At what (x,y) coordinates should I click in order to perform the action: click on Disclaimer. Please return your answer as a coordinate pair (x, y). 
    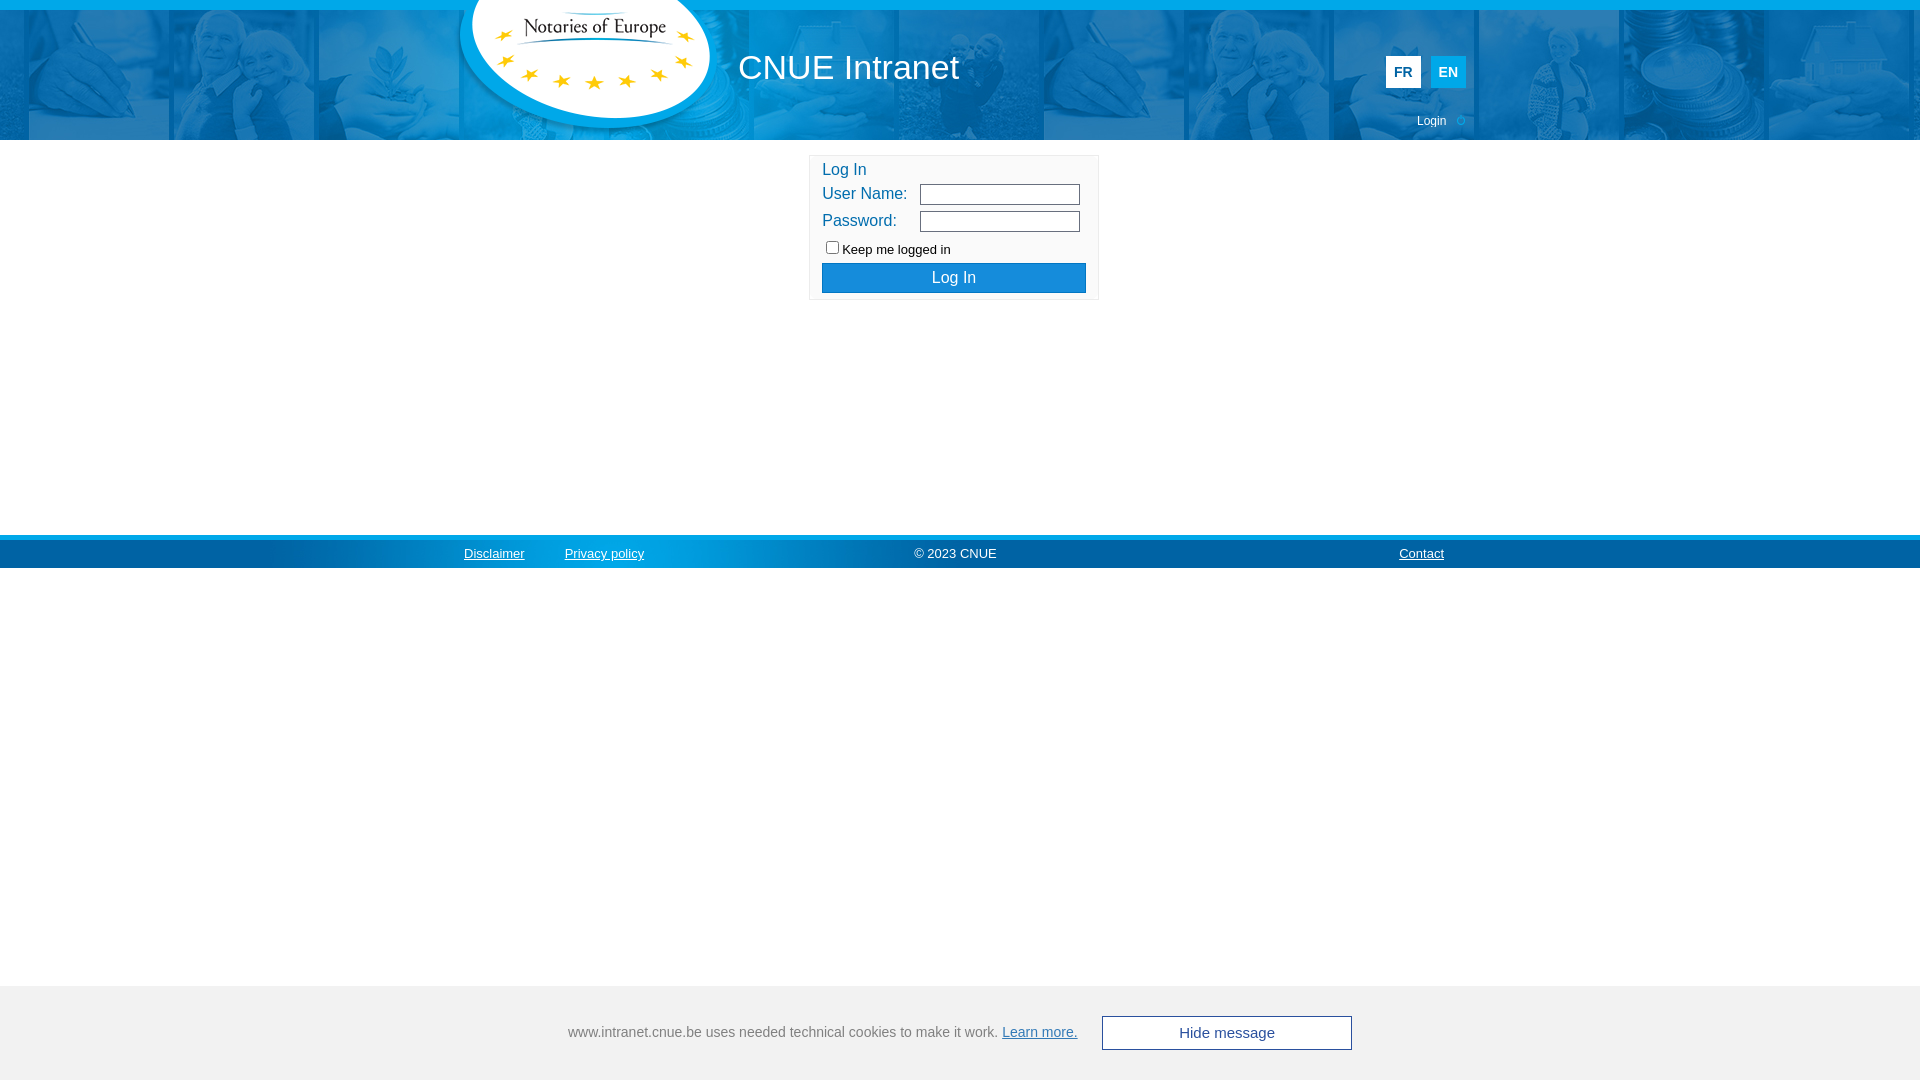
    Looking at the image, I should click on (494, 554).